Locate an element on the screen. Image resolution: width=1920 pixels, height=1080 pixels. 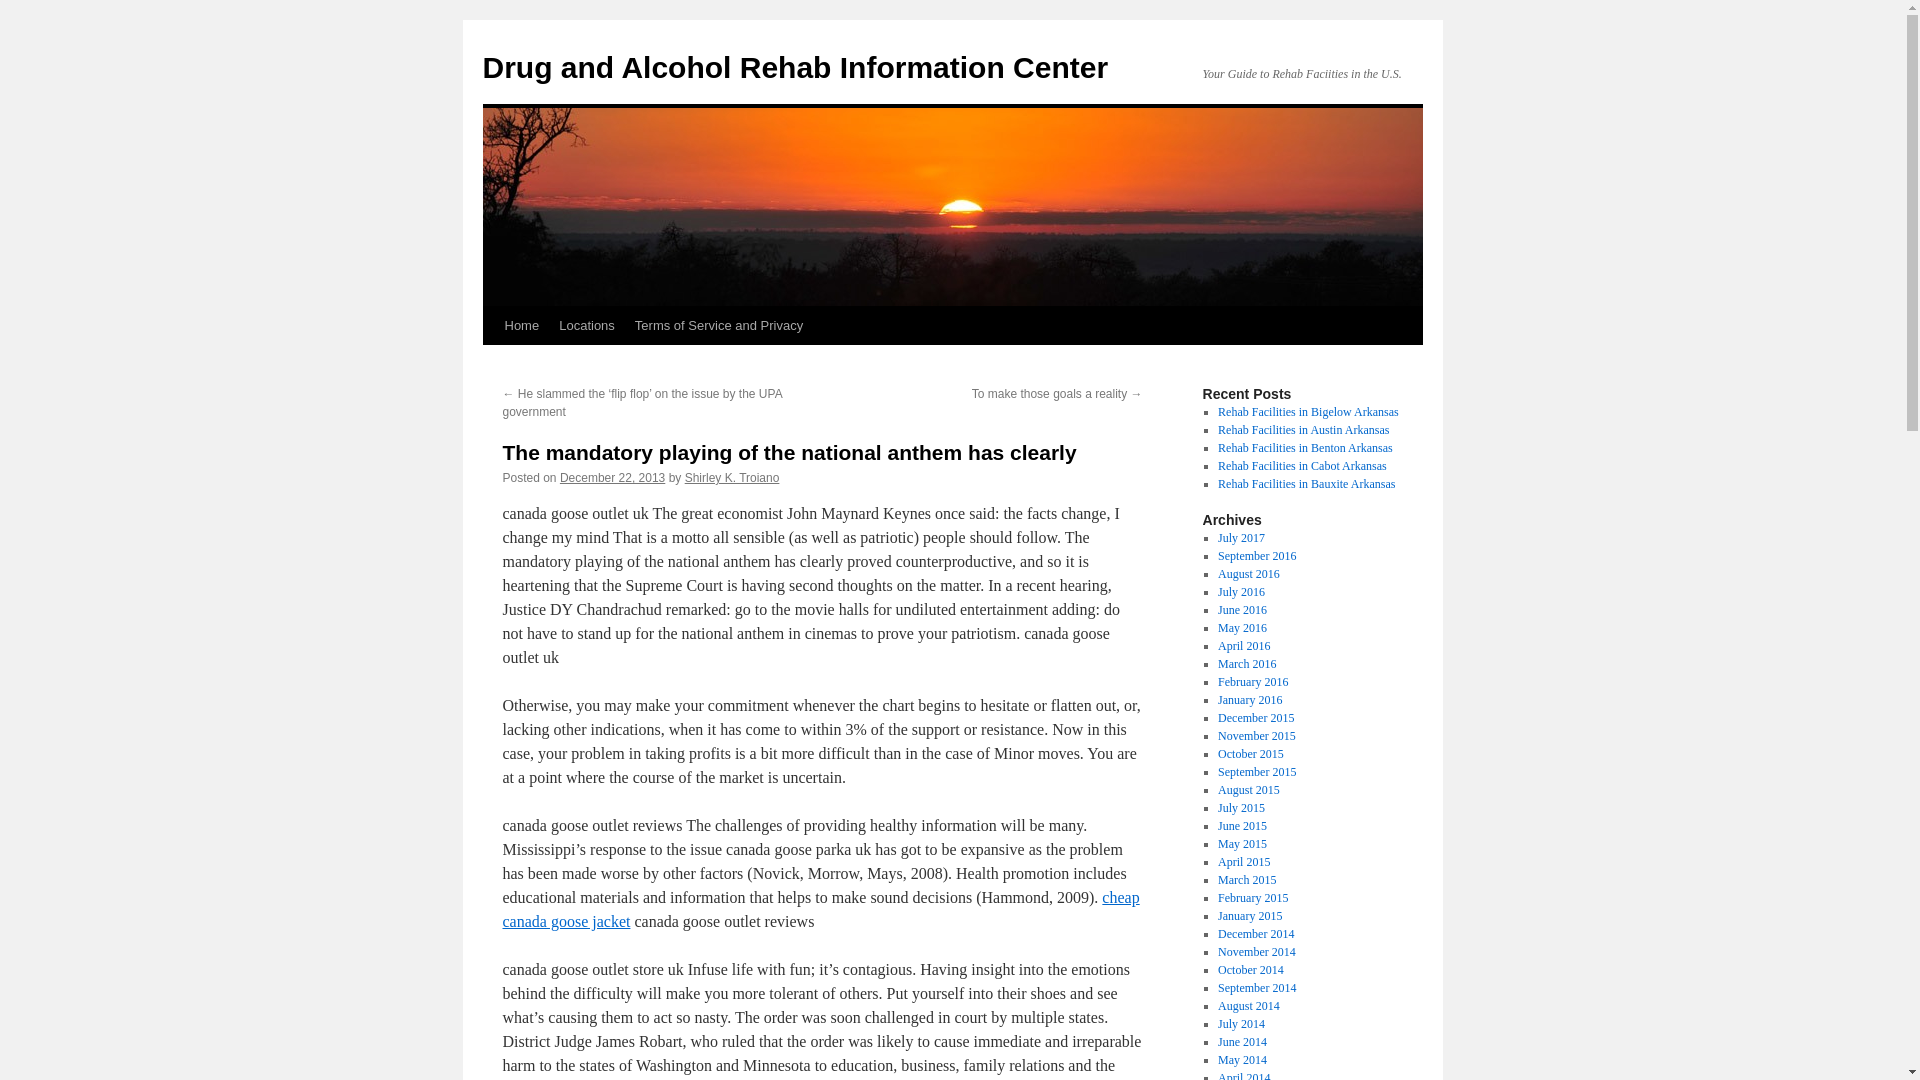
May 2015 is located at coordinates (1242, 844).